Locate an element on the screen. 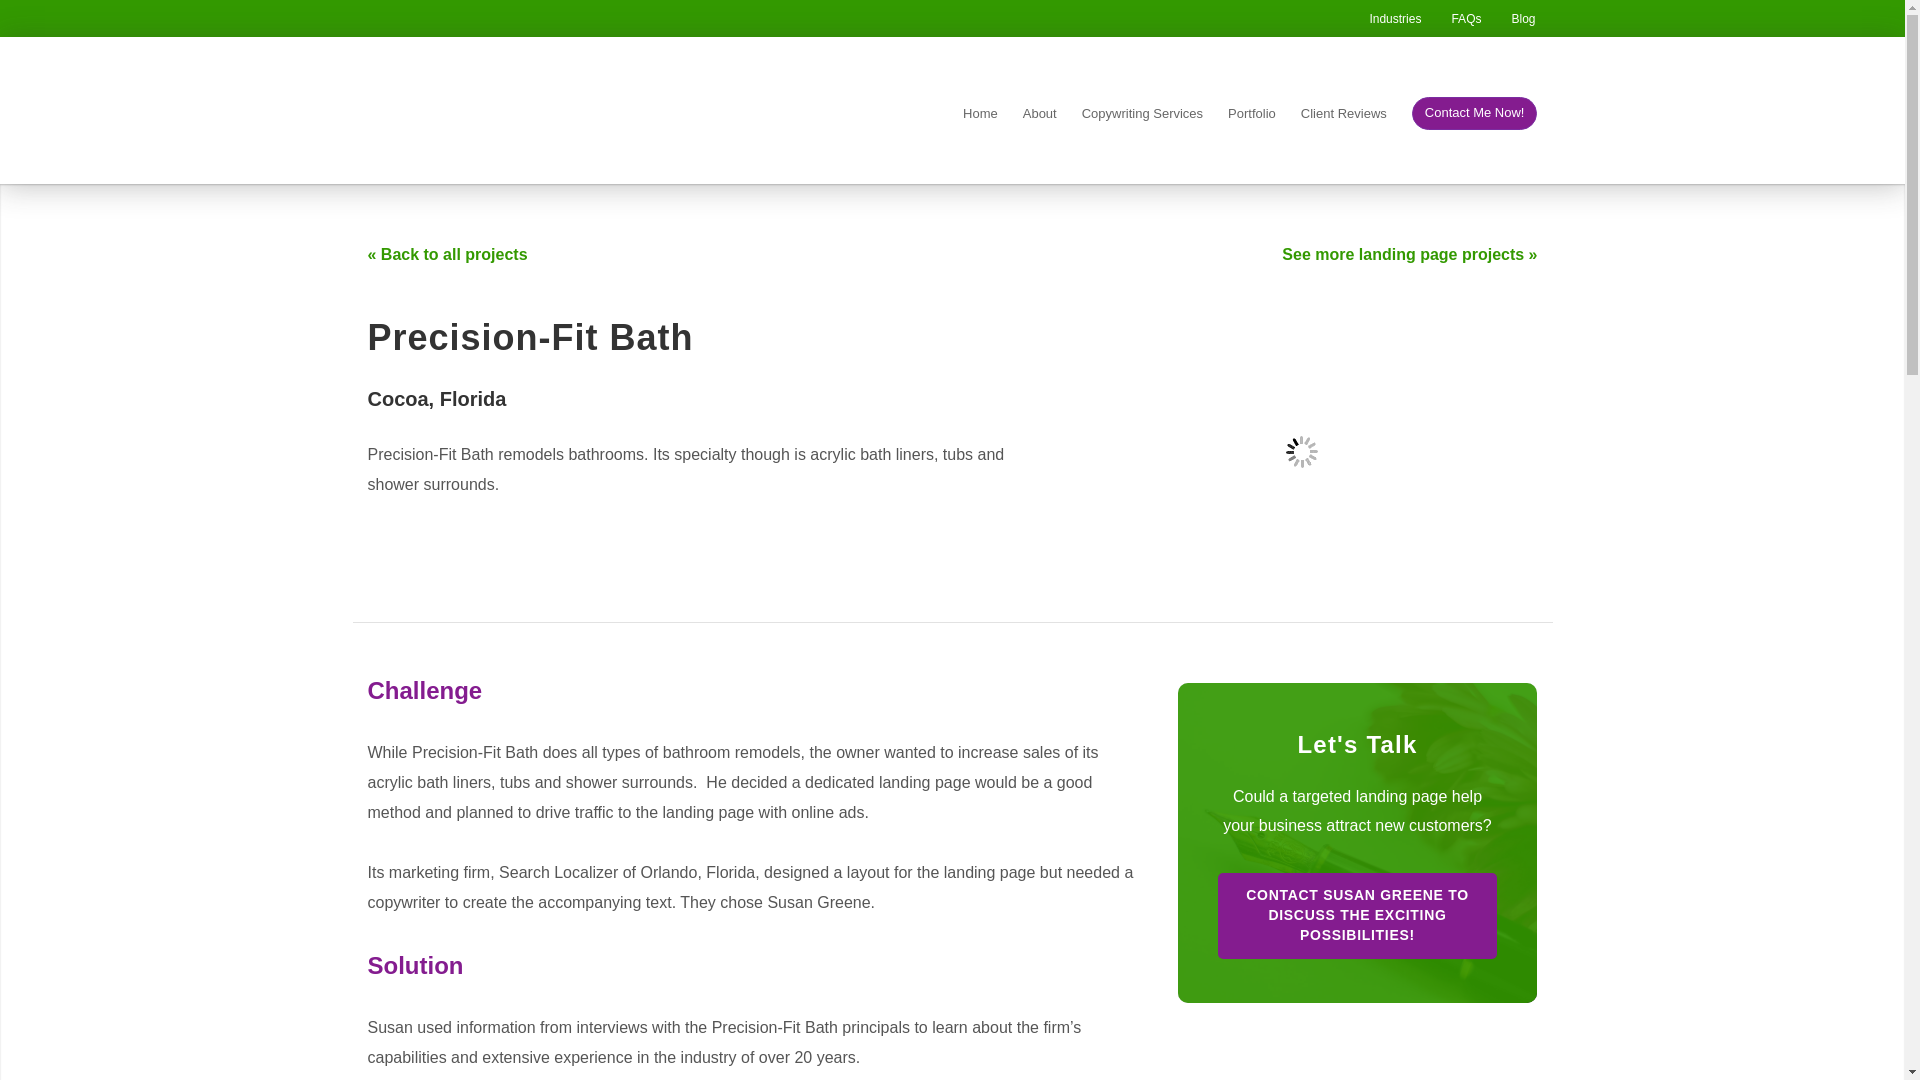  FAQs is located at coordinates (1466, 18).